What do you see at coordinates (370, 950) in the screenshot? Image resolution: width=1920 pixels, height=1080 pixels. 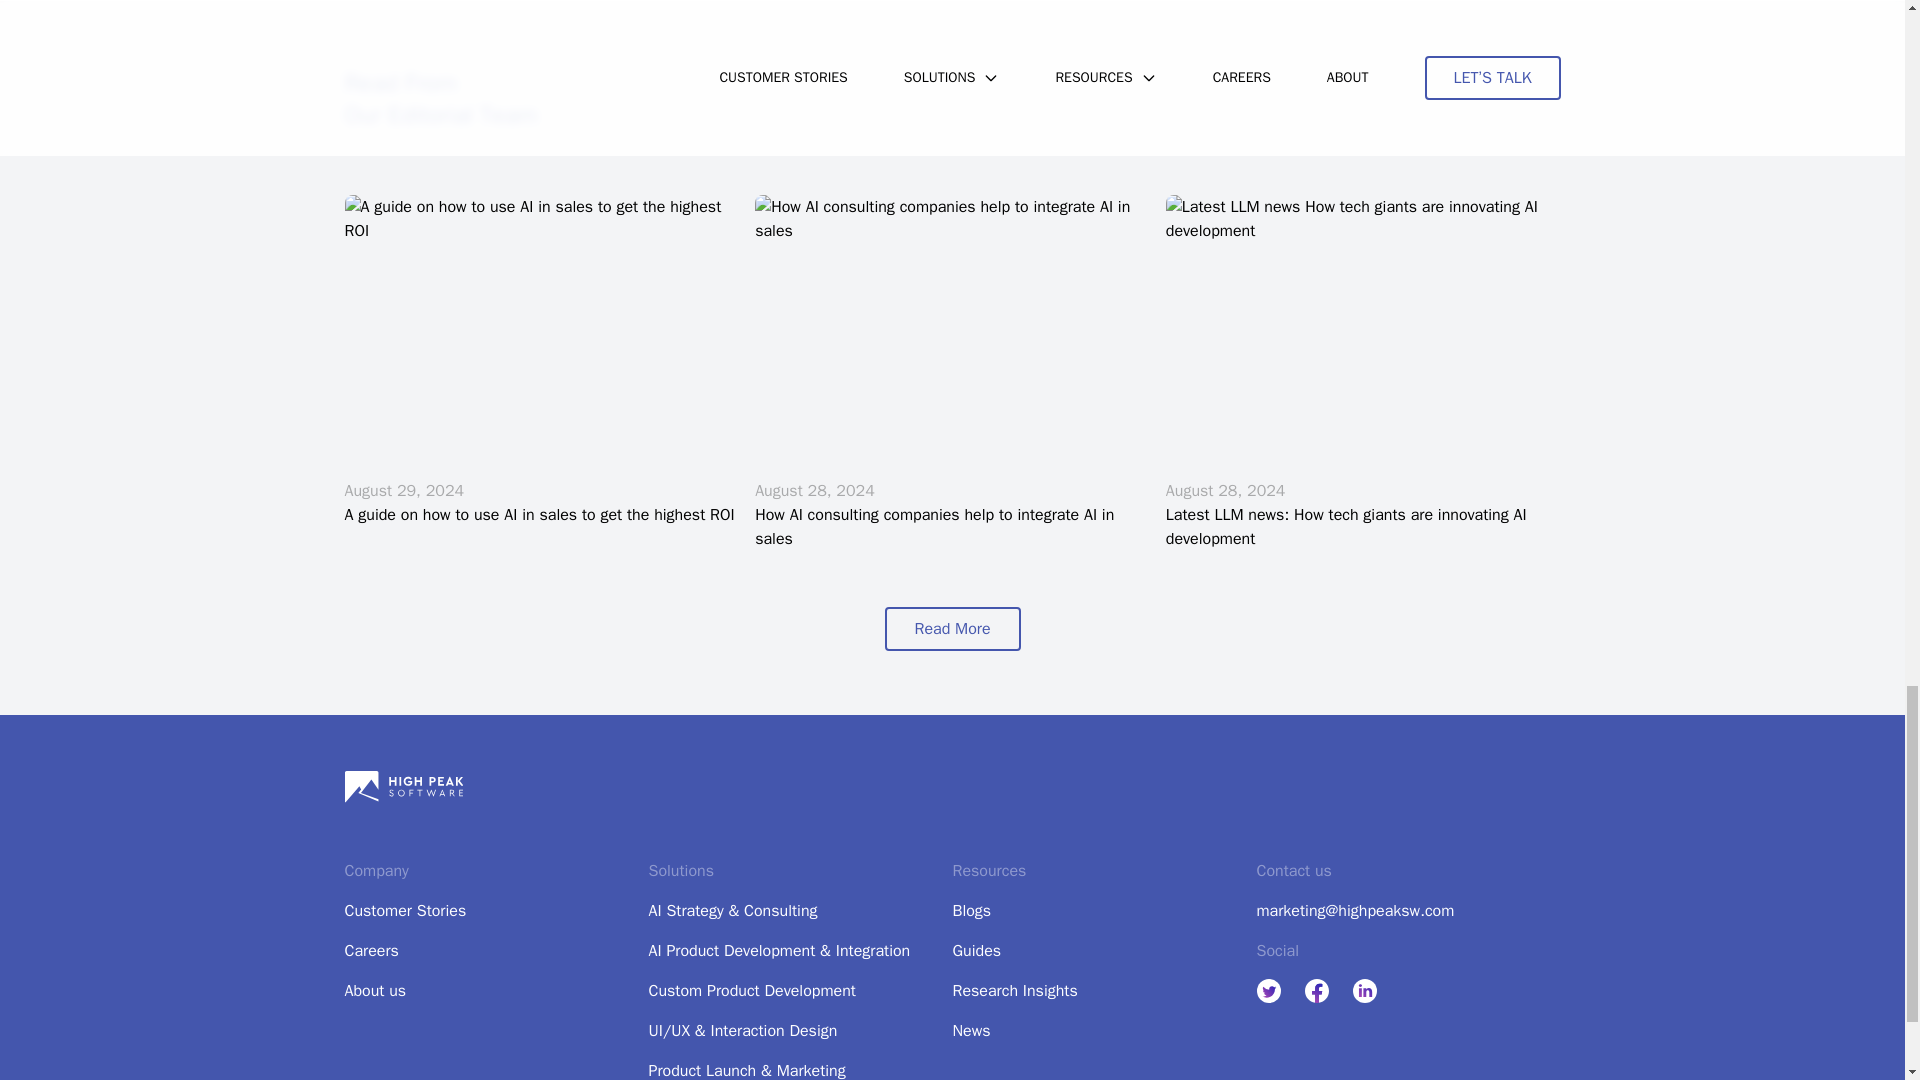 I see `Careers` at bounding box center [370, 950].